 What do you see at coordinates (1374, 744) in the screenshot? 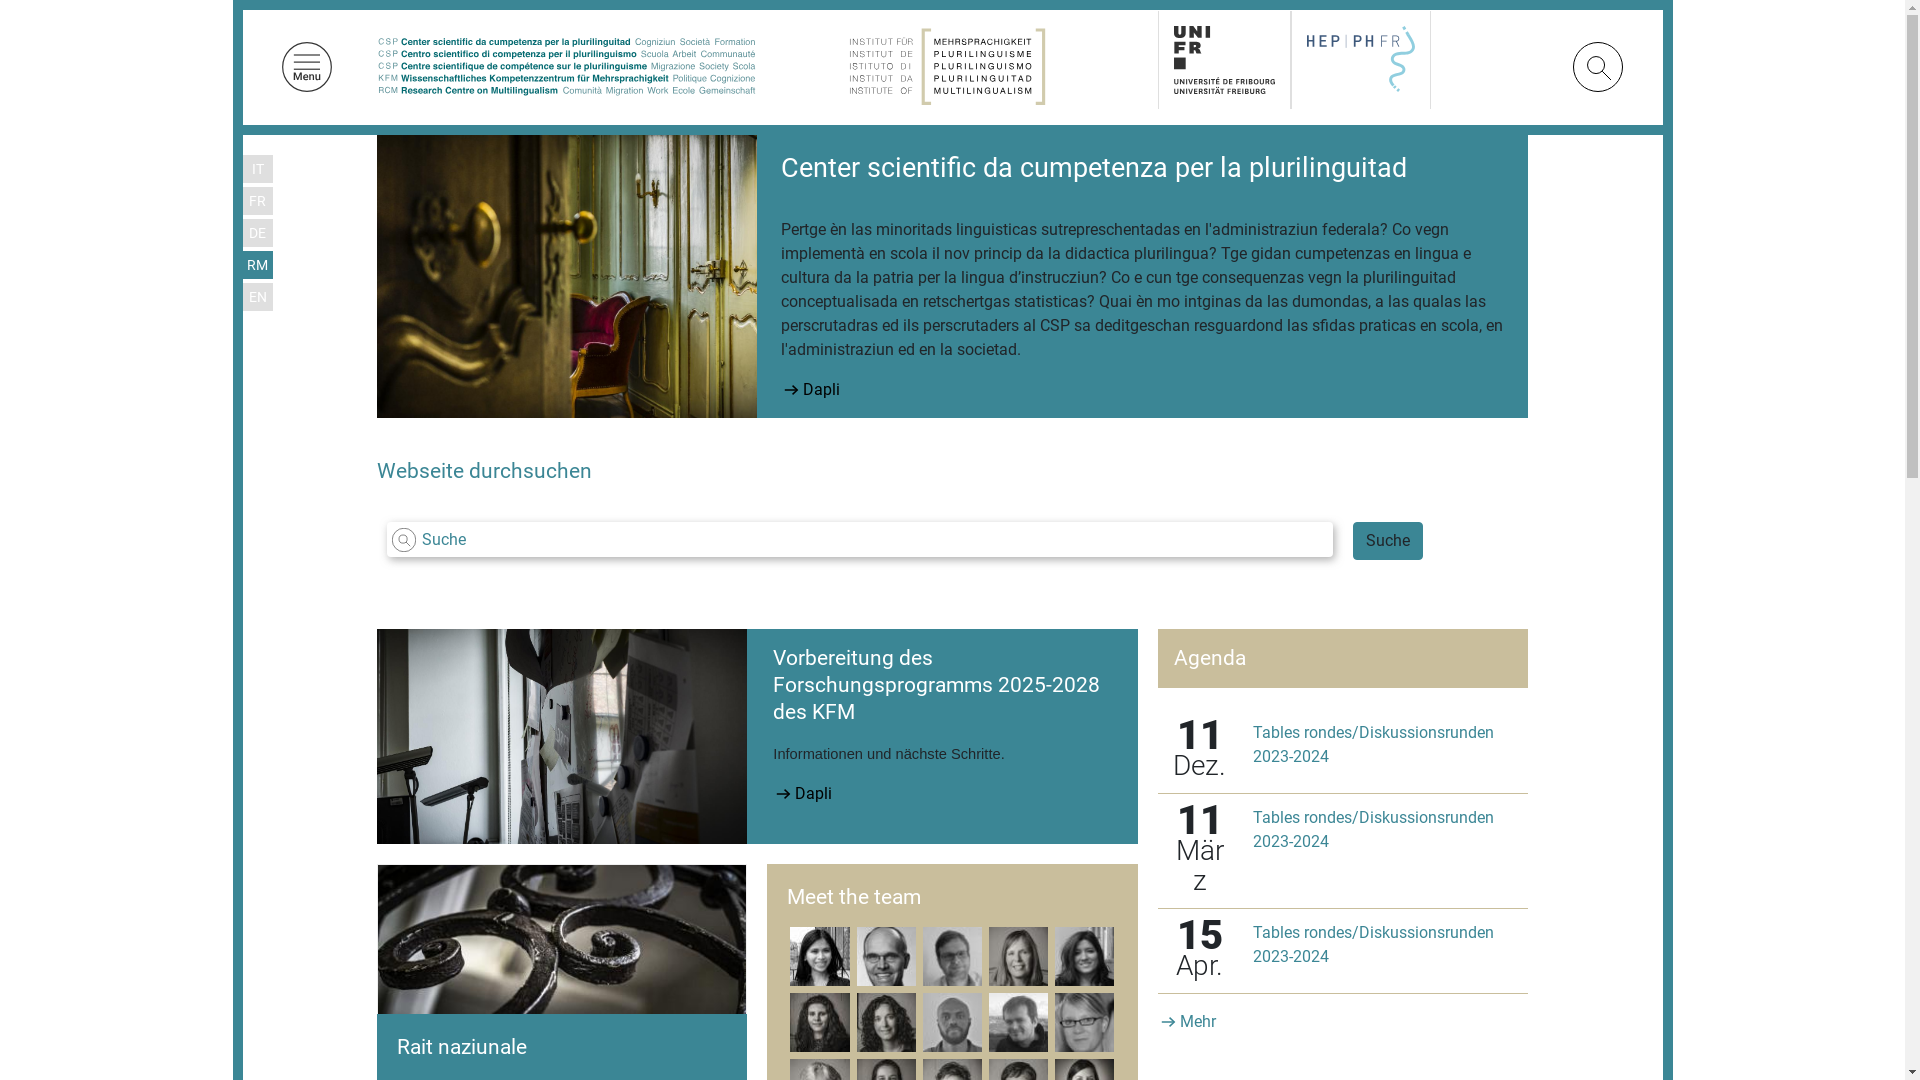
I see `Tables rondes/Diskussionsrunden 2023-2024` at bounding box center [1374, 744].